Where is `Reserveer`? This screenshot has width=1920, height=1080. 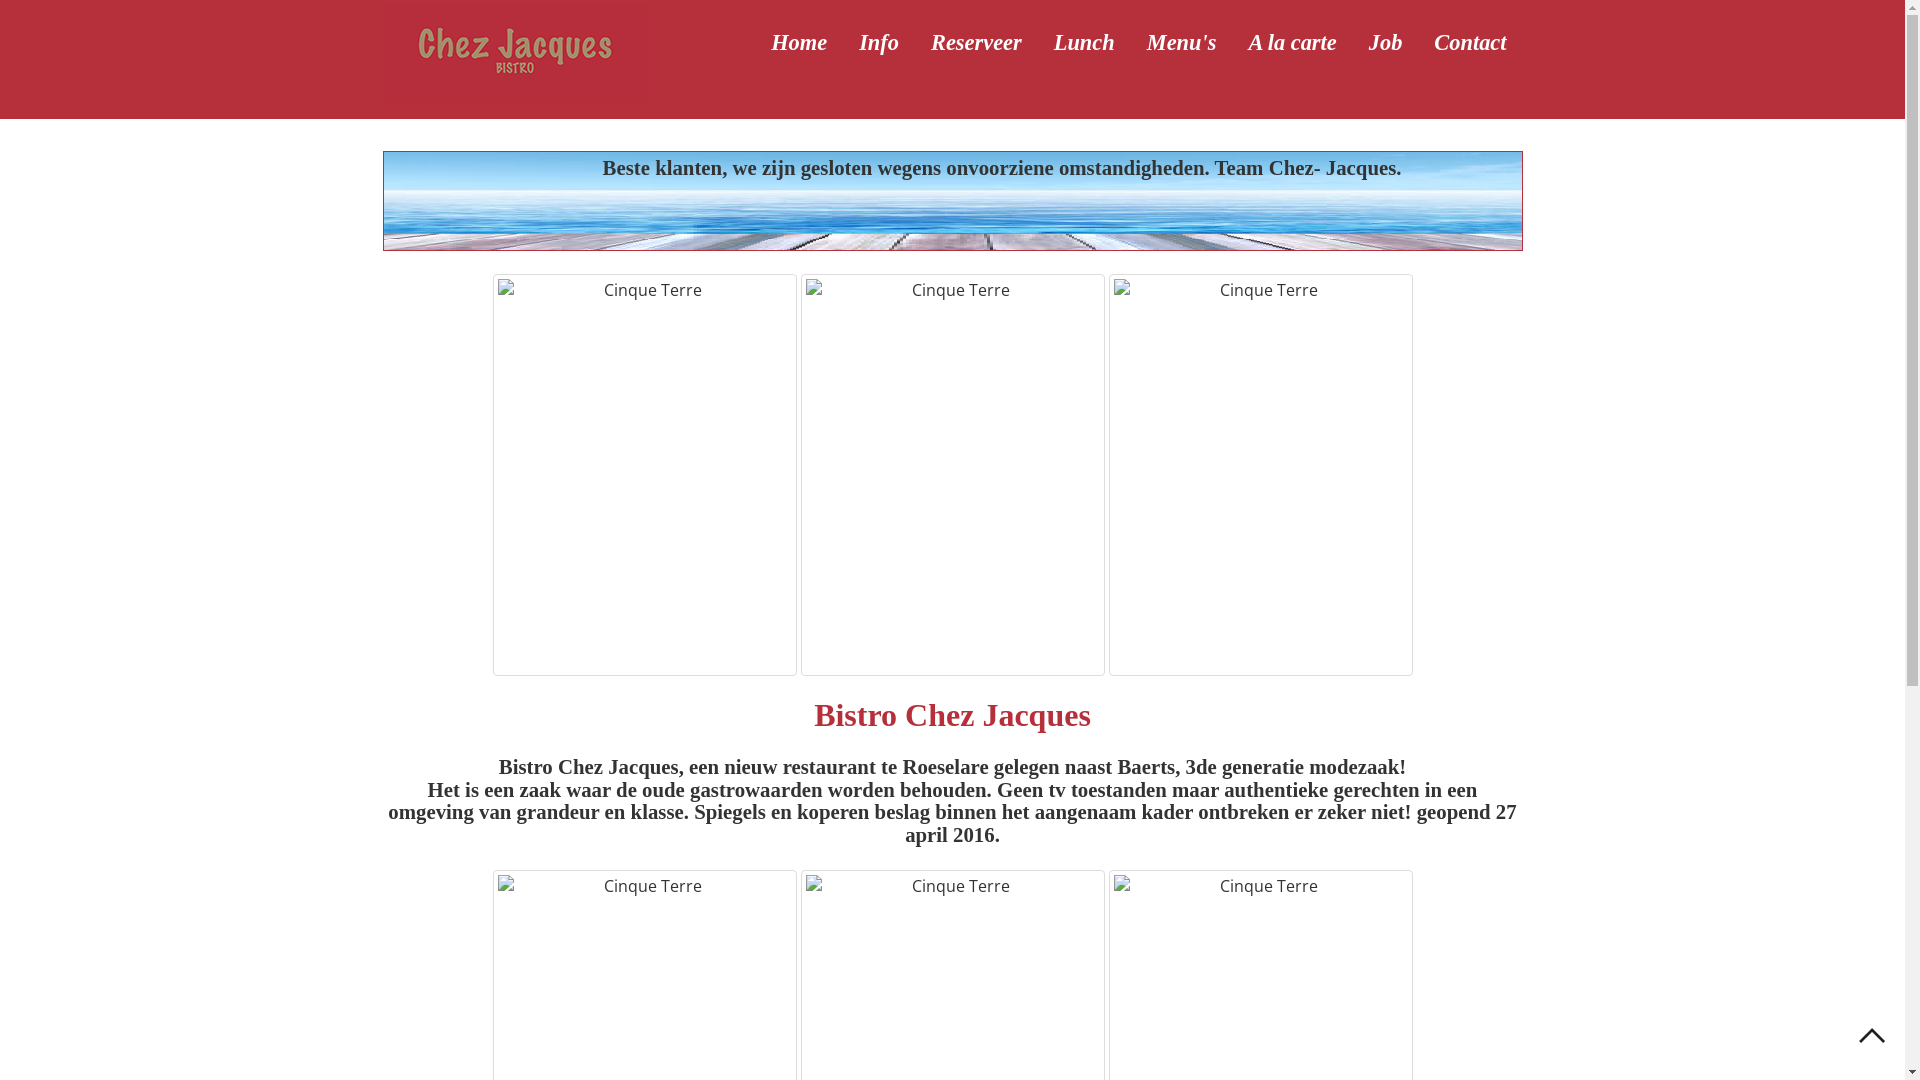
Reserveer is located at coordinates (976, 43).